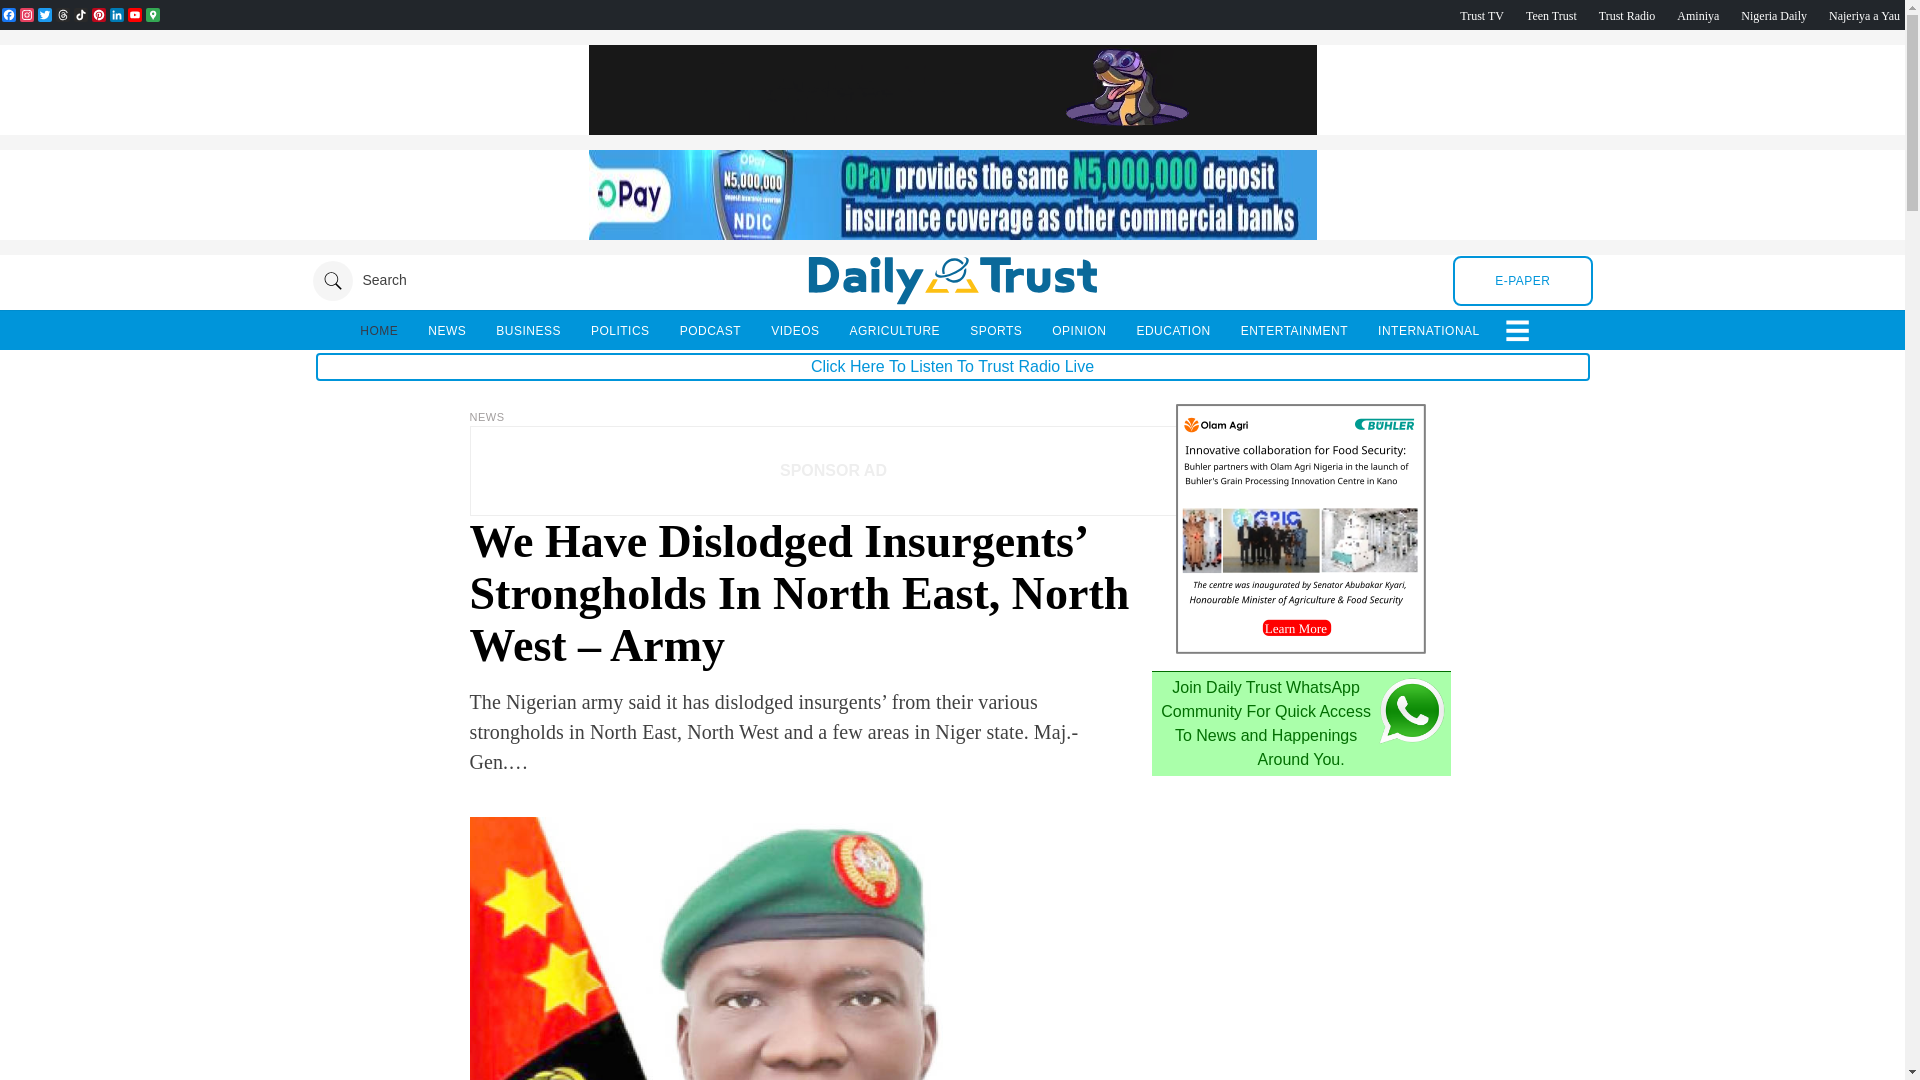 The image size is (1920, 1080). I want to click on Trust Radio, so click(1627, 15).